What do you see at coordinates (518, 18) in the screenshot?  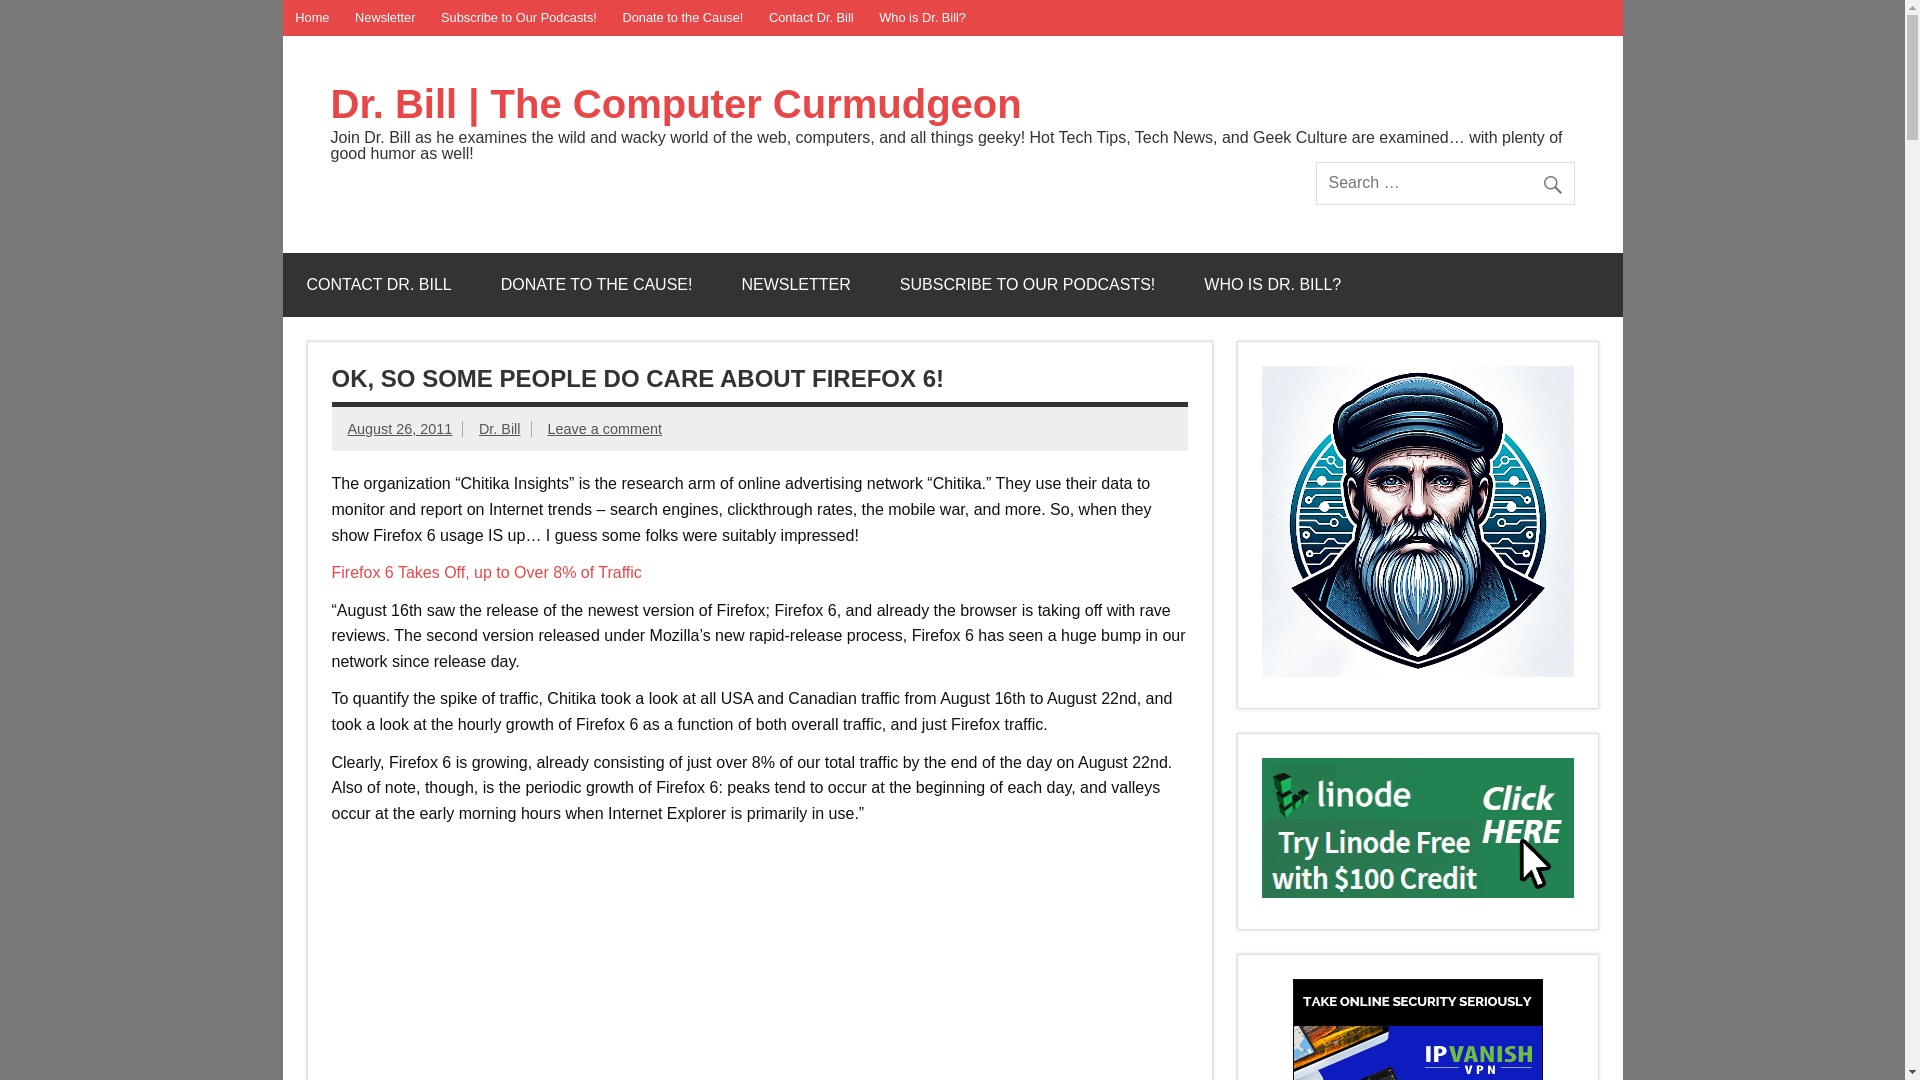 I see `Subscribe to Our Podcasts!` at bounding box center [518, 18].